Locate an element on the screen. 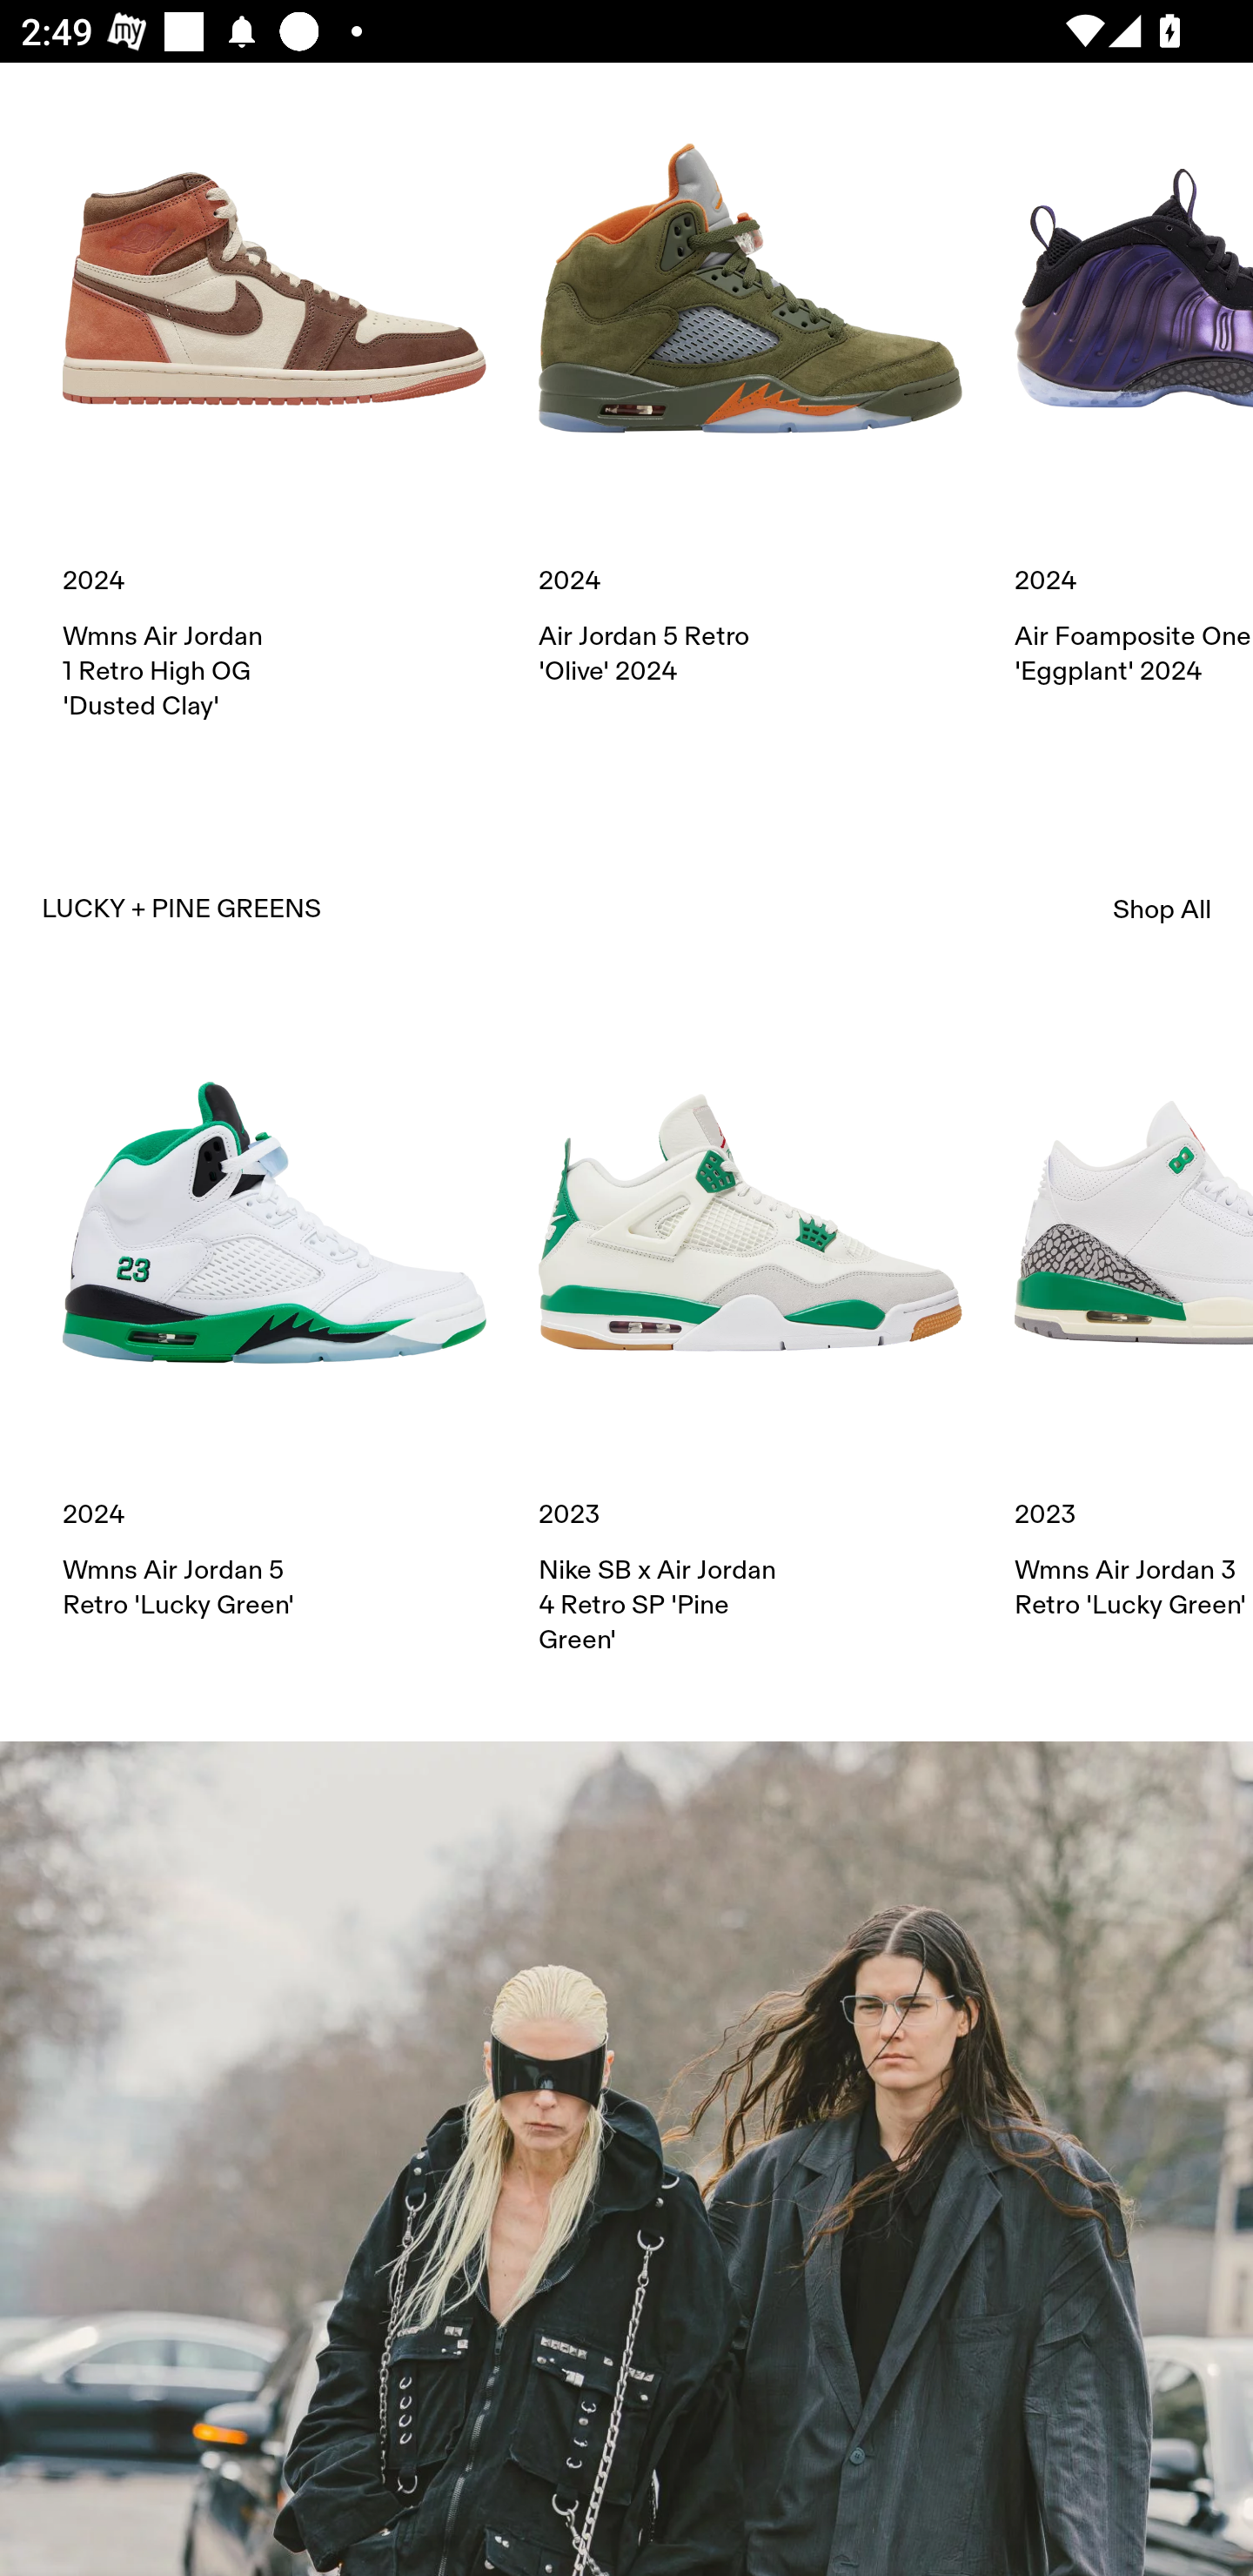 The image size is (1253, 2576). 2023 Wmns Air Jordan 3 Retro 'Lucky Green' is located at coordinates (1134, 1316).